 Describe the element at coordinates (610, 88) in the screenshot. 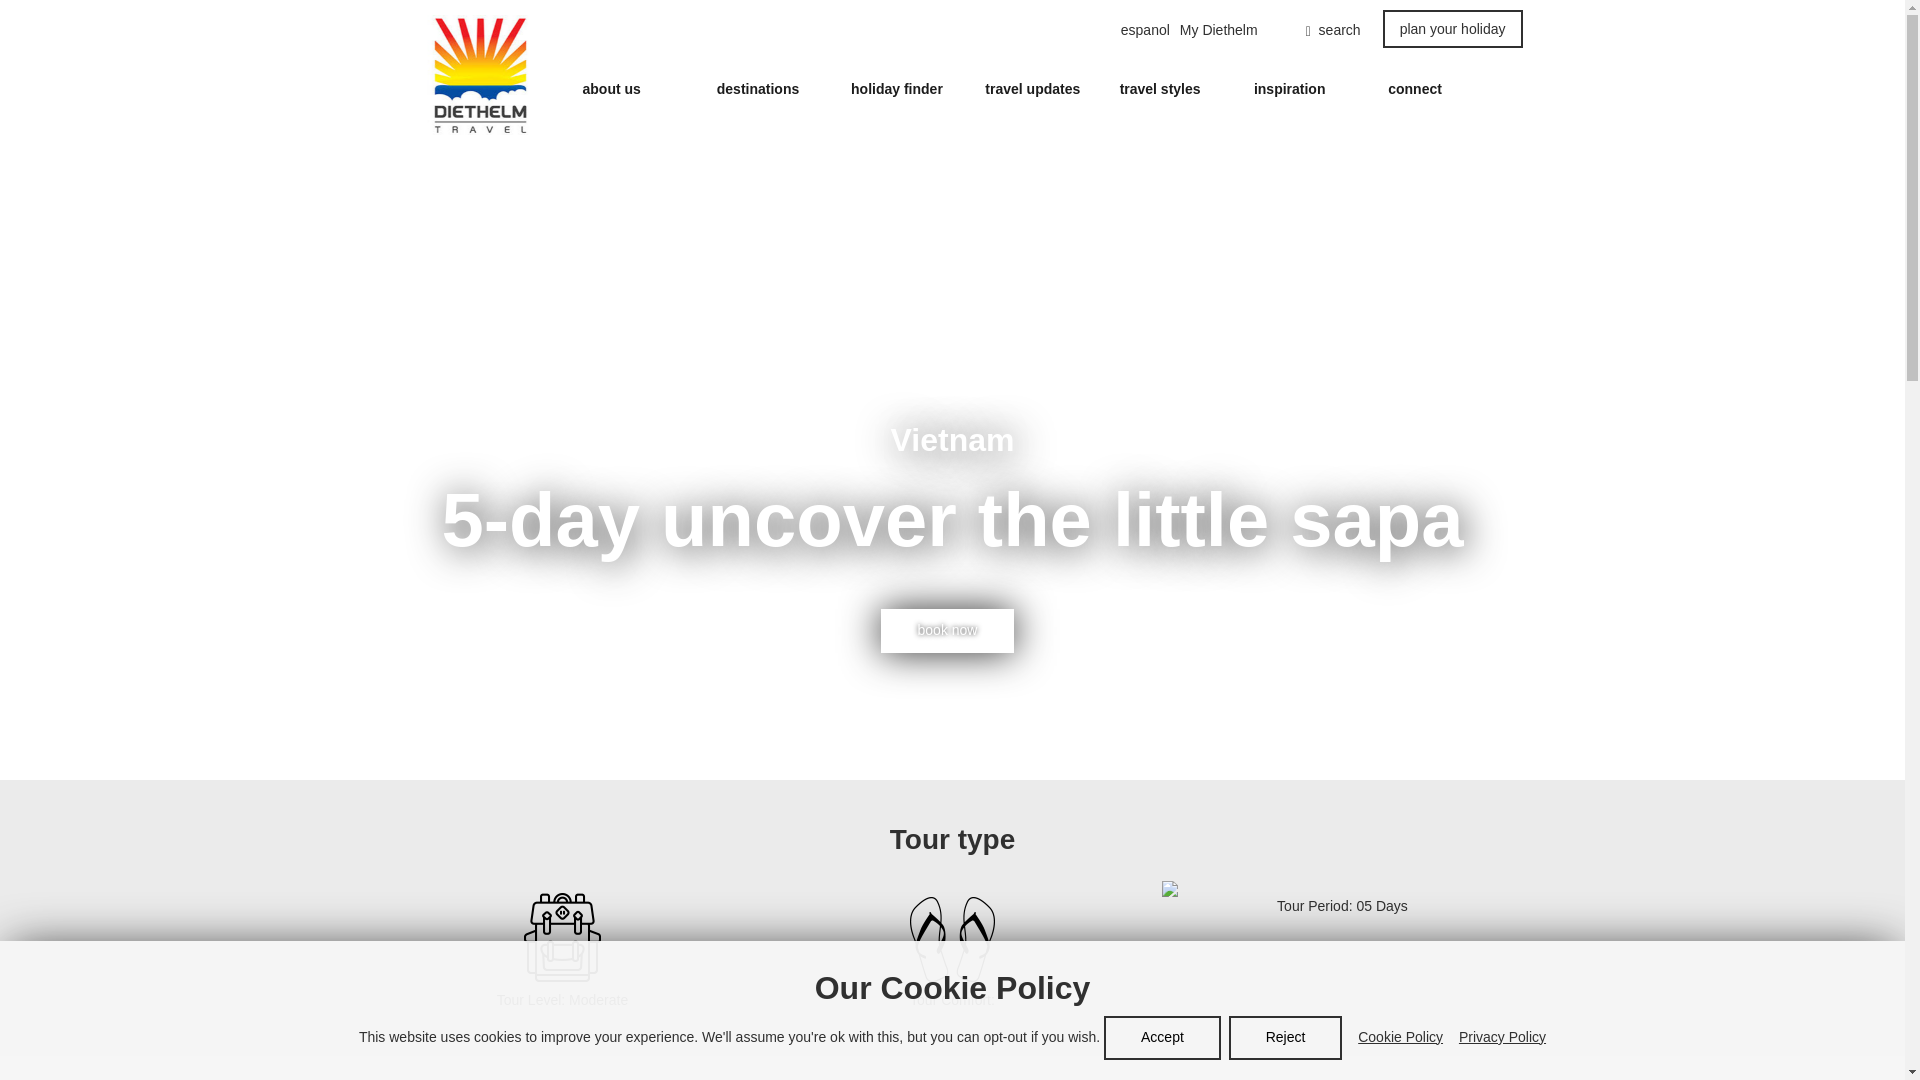

I see `about us` at that location.